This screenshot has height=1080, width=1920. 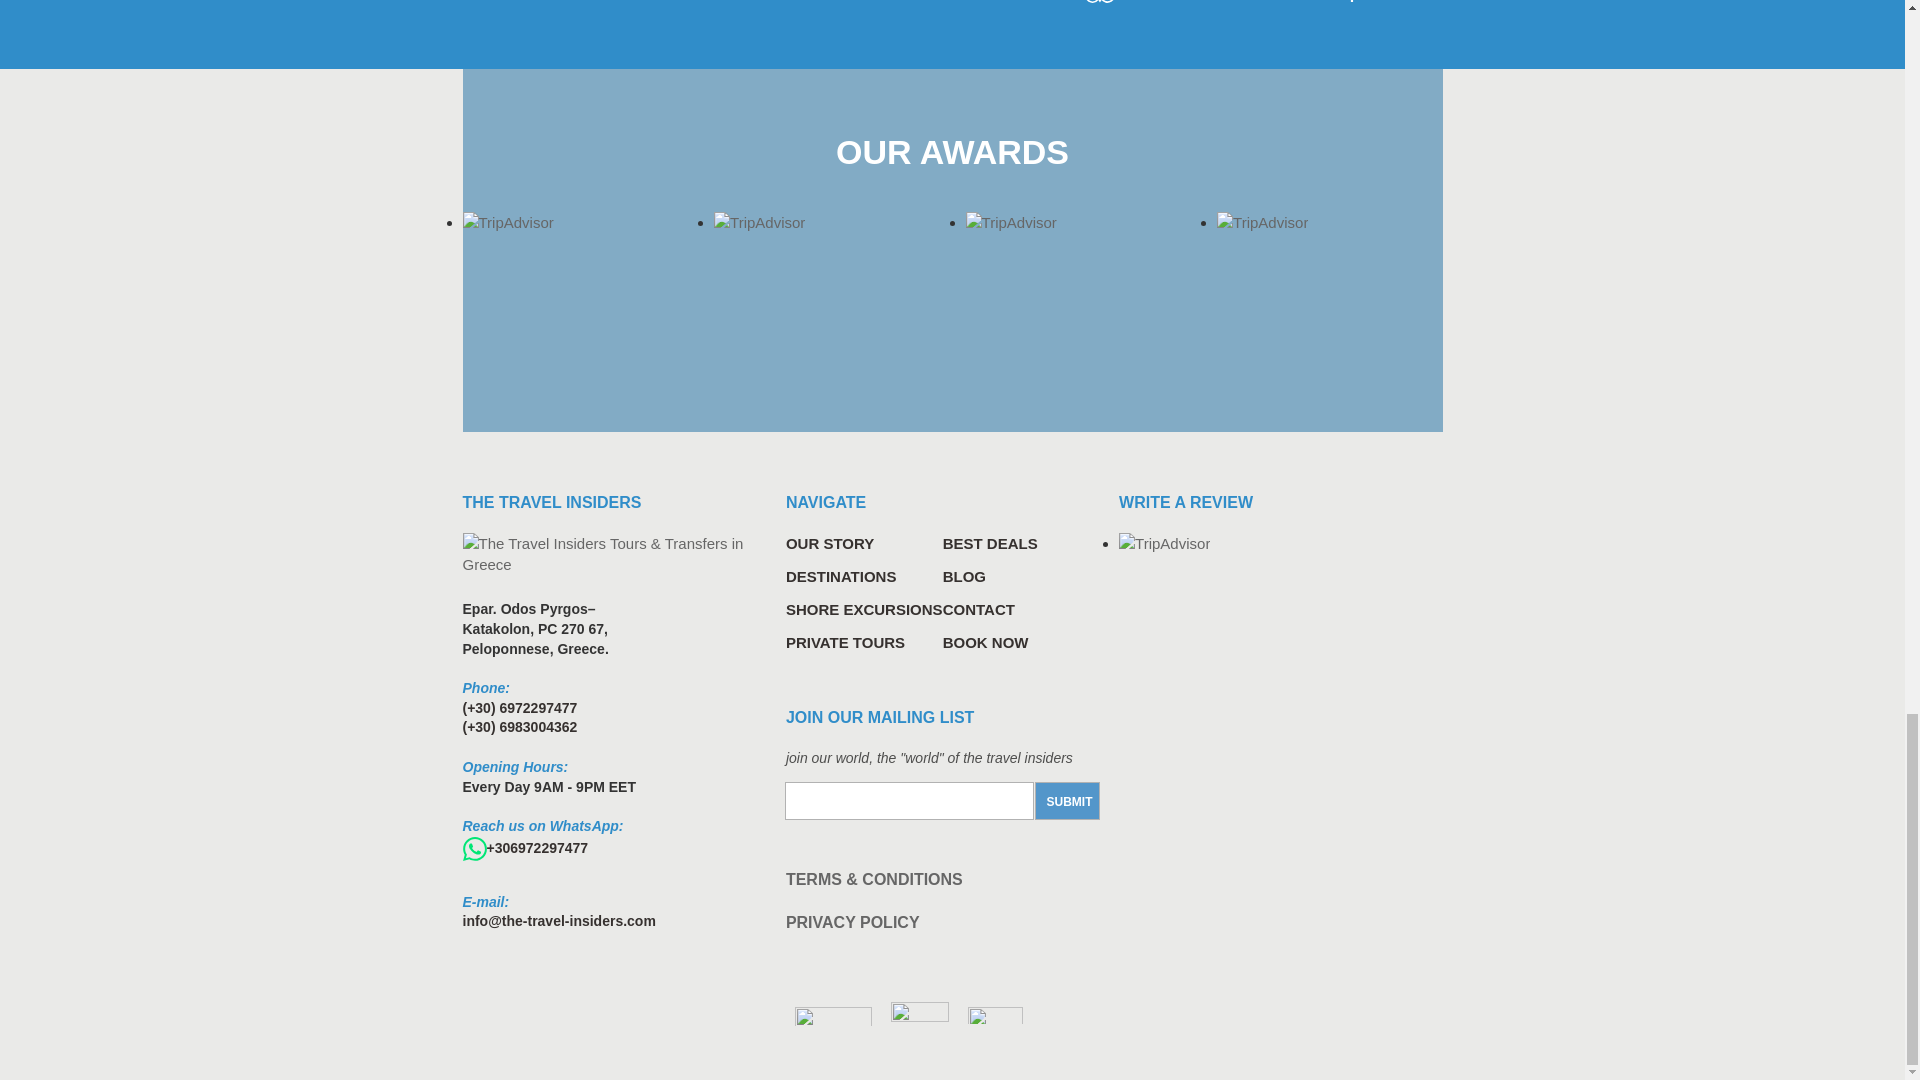 What do you see at coordinates (864, 609) in the screenshot?
I see `SHORE EXCURSIONS` at bounding box center [864, 609].